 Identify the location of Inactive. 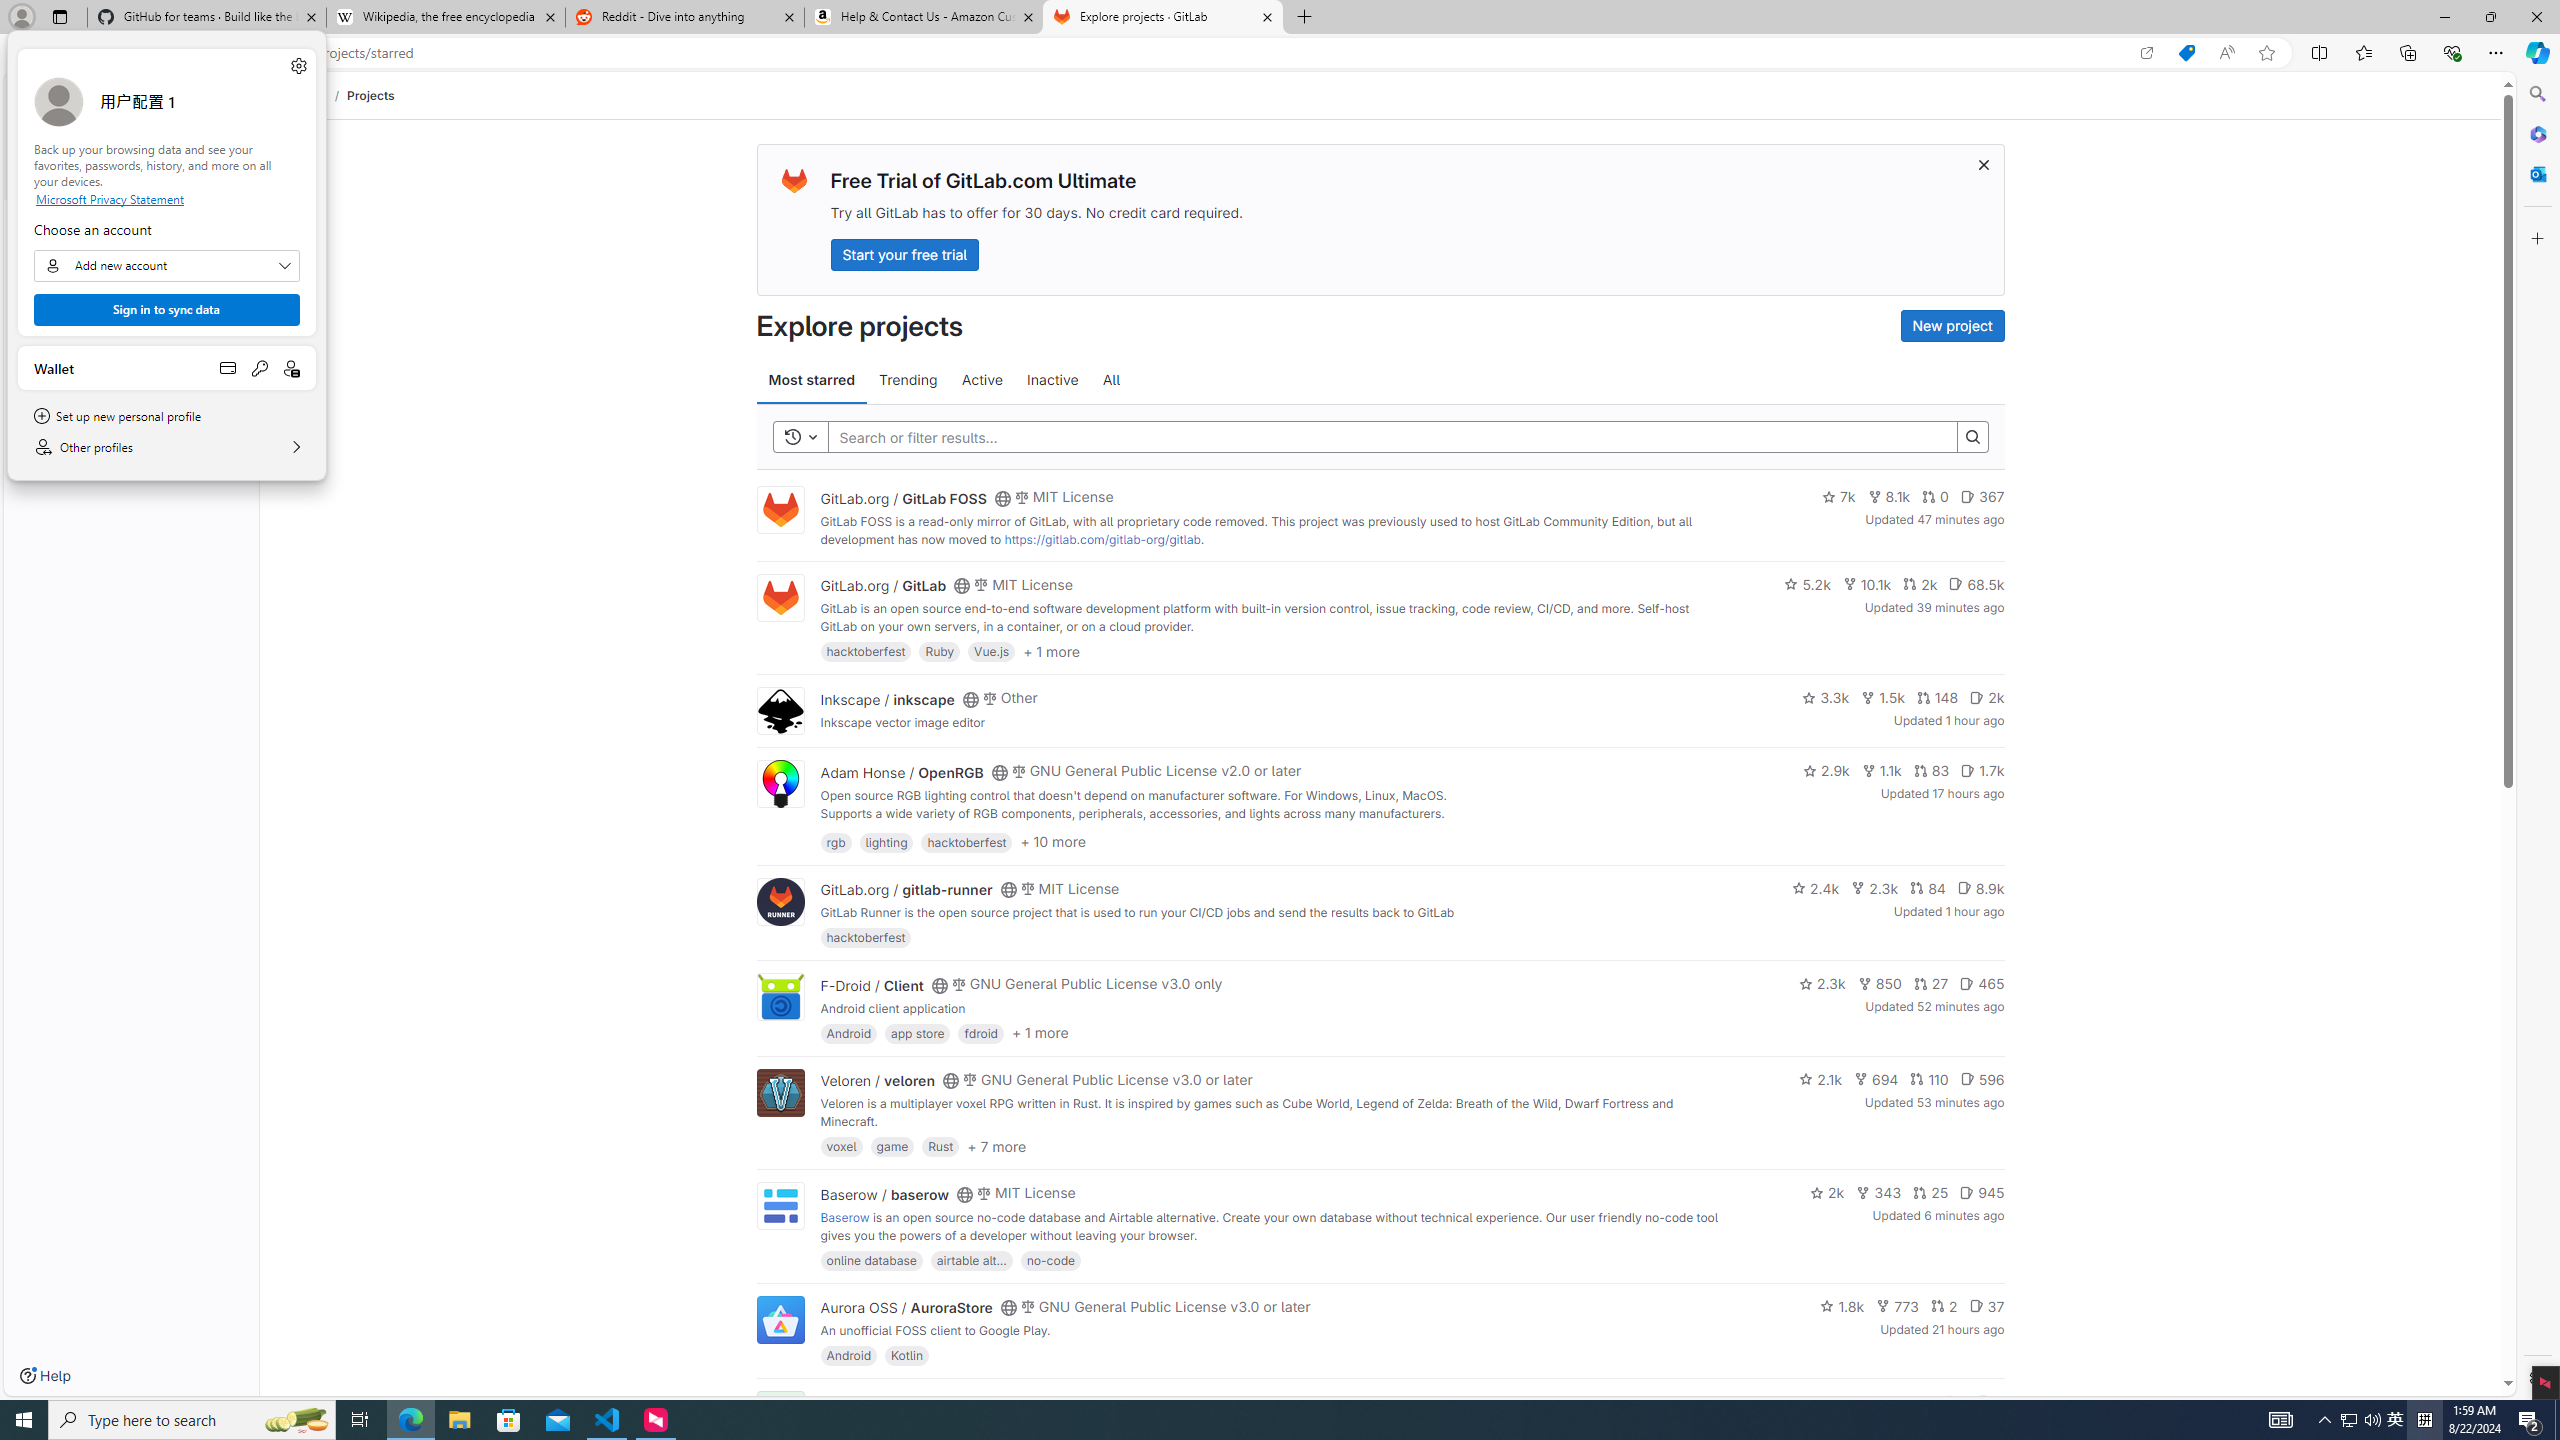
(1052, 380).